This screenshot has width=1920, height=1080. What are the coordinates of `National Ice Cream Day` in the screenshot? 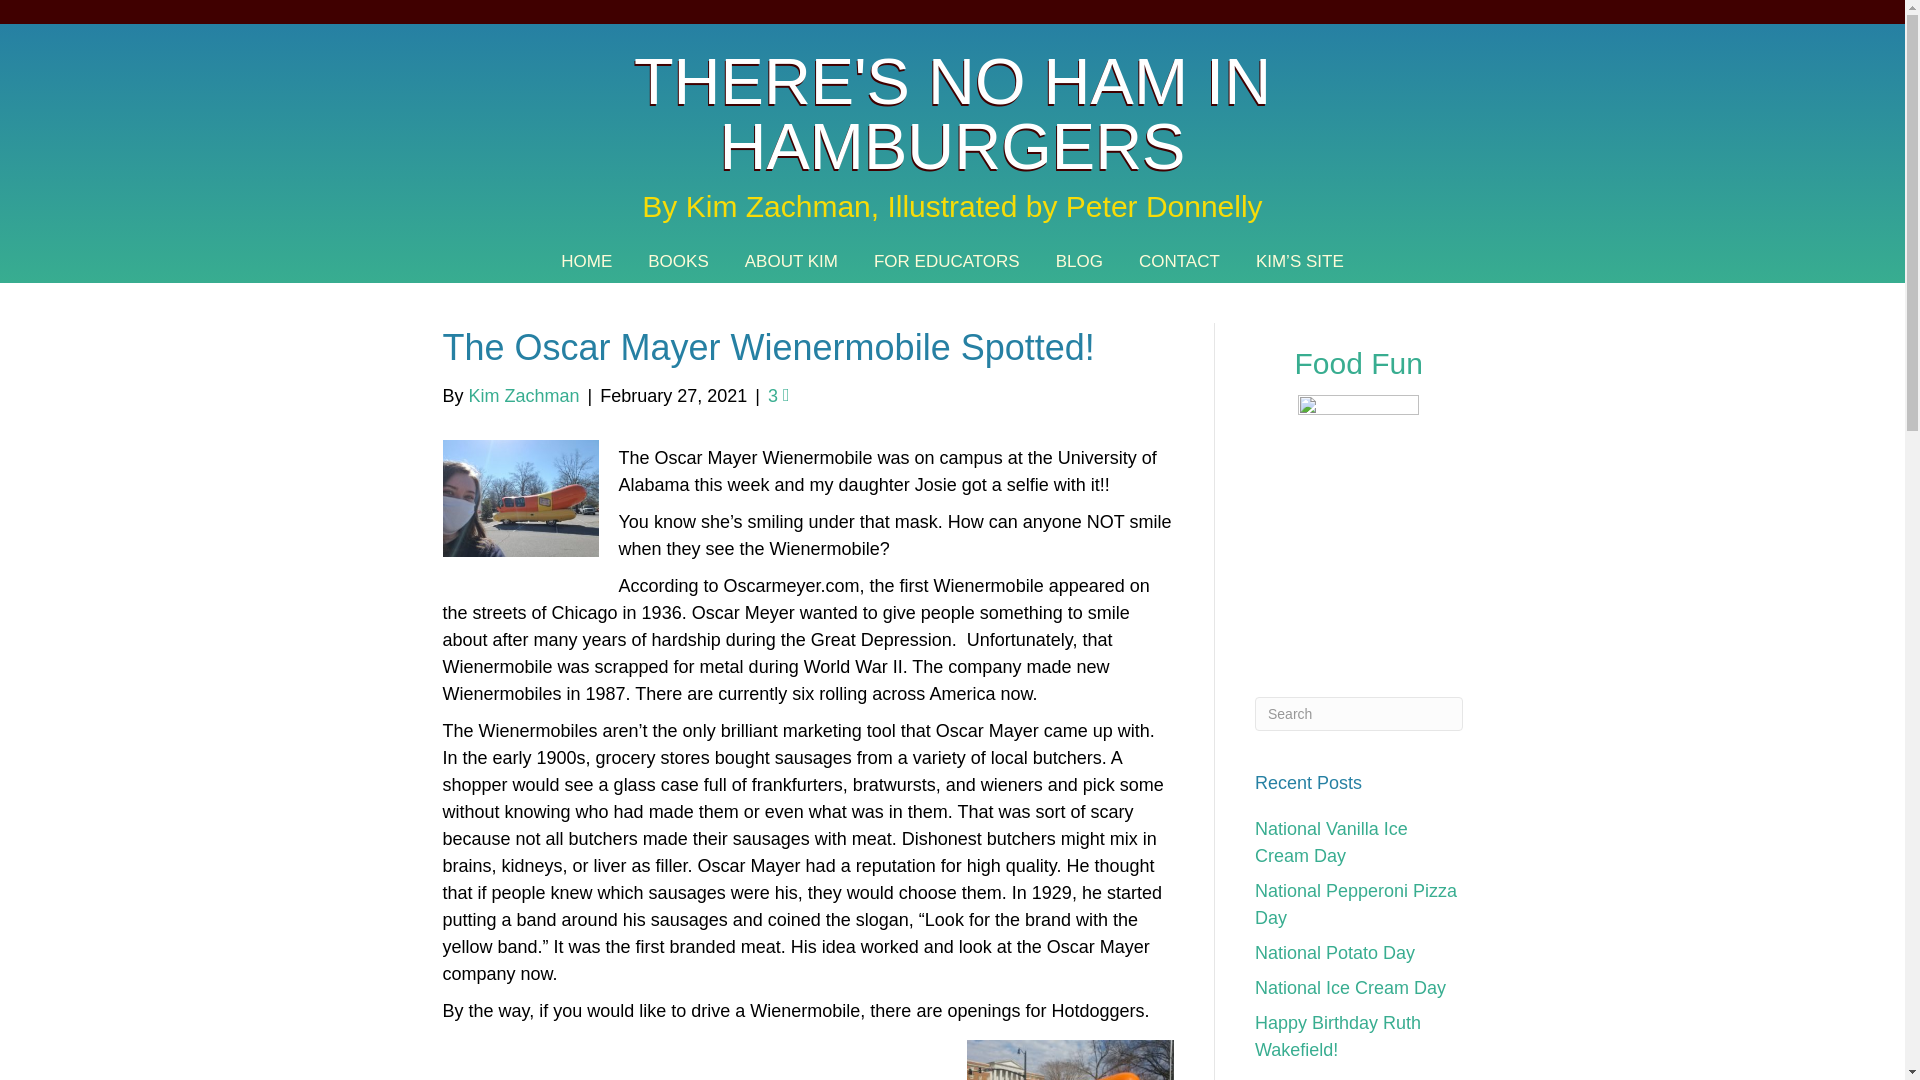 It's located at (1350, 988).